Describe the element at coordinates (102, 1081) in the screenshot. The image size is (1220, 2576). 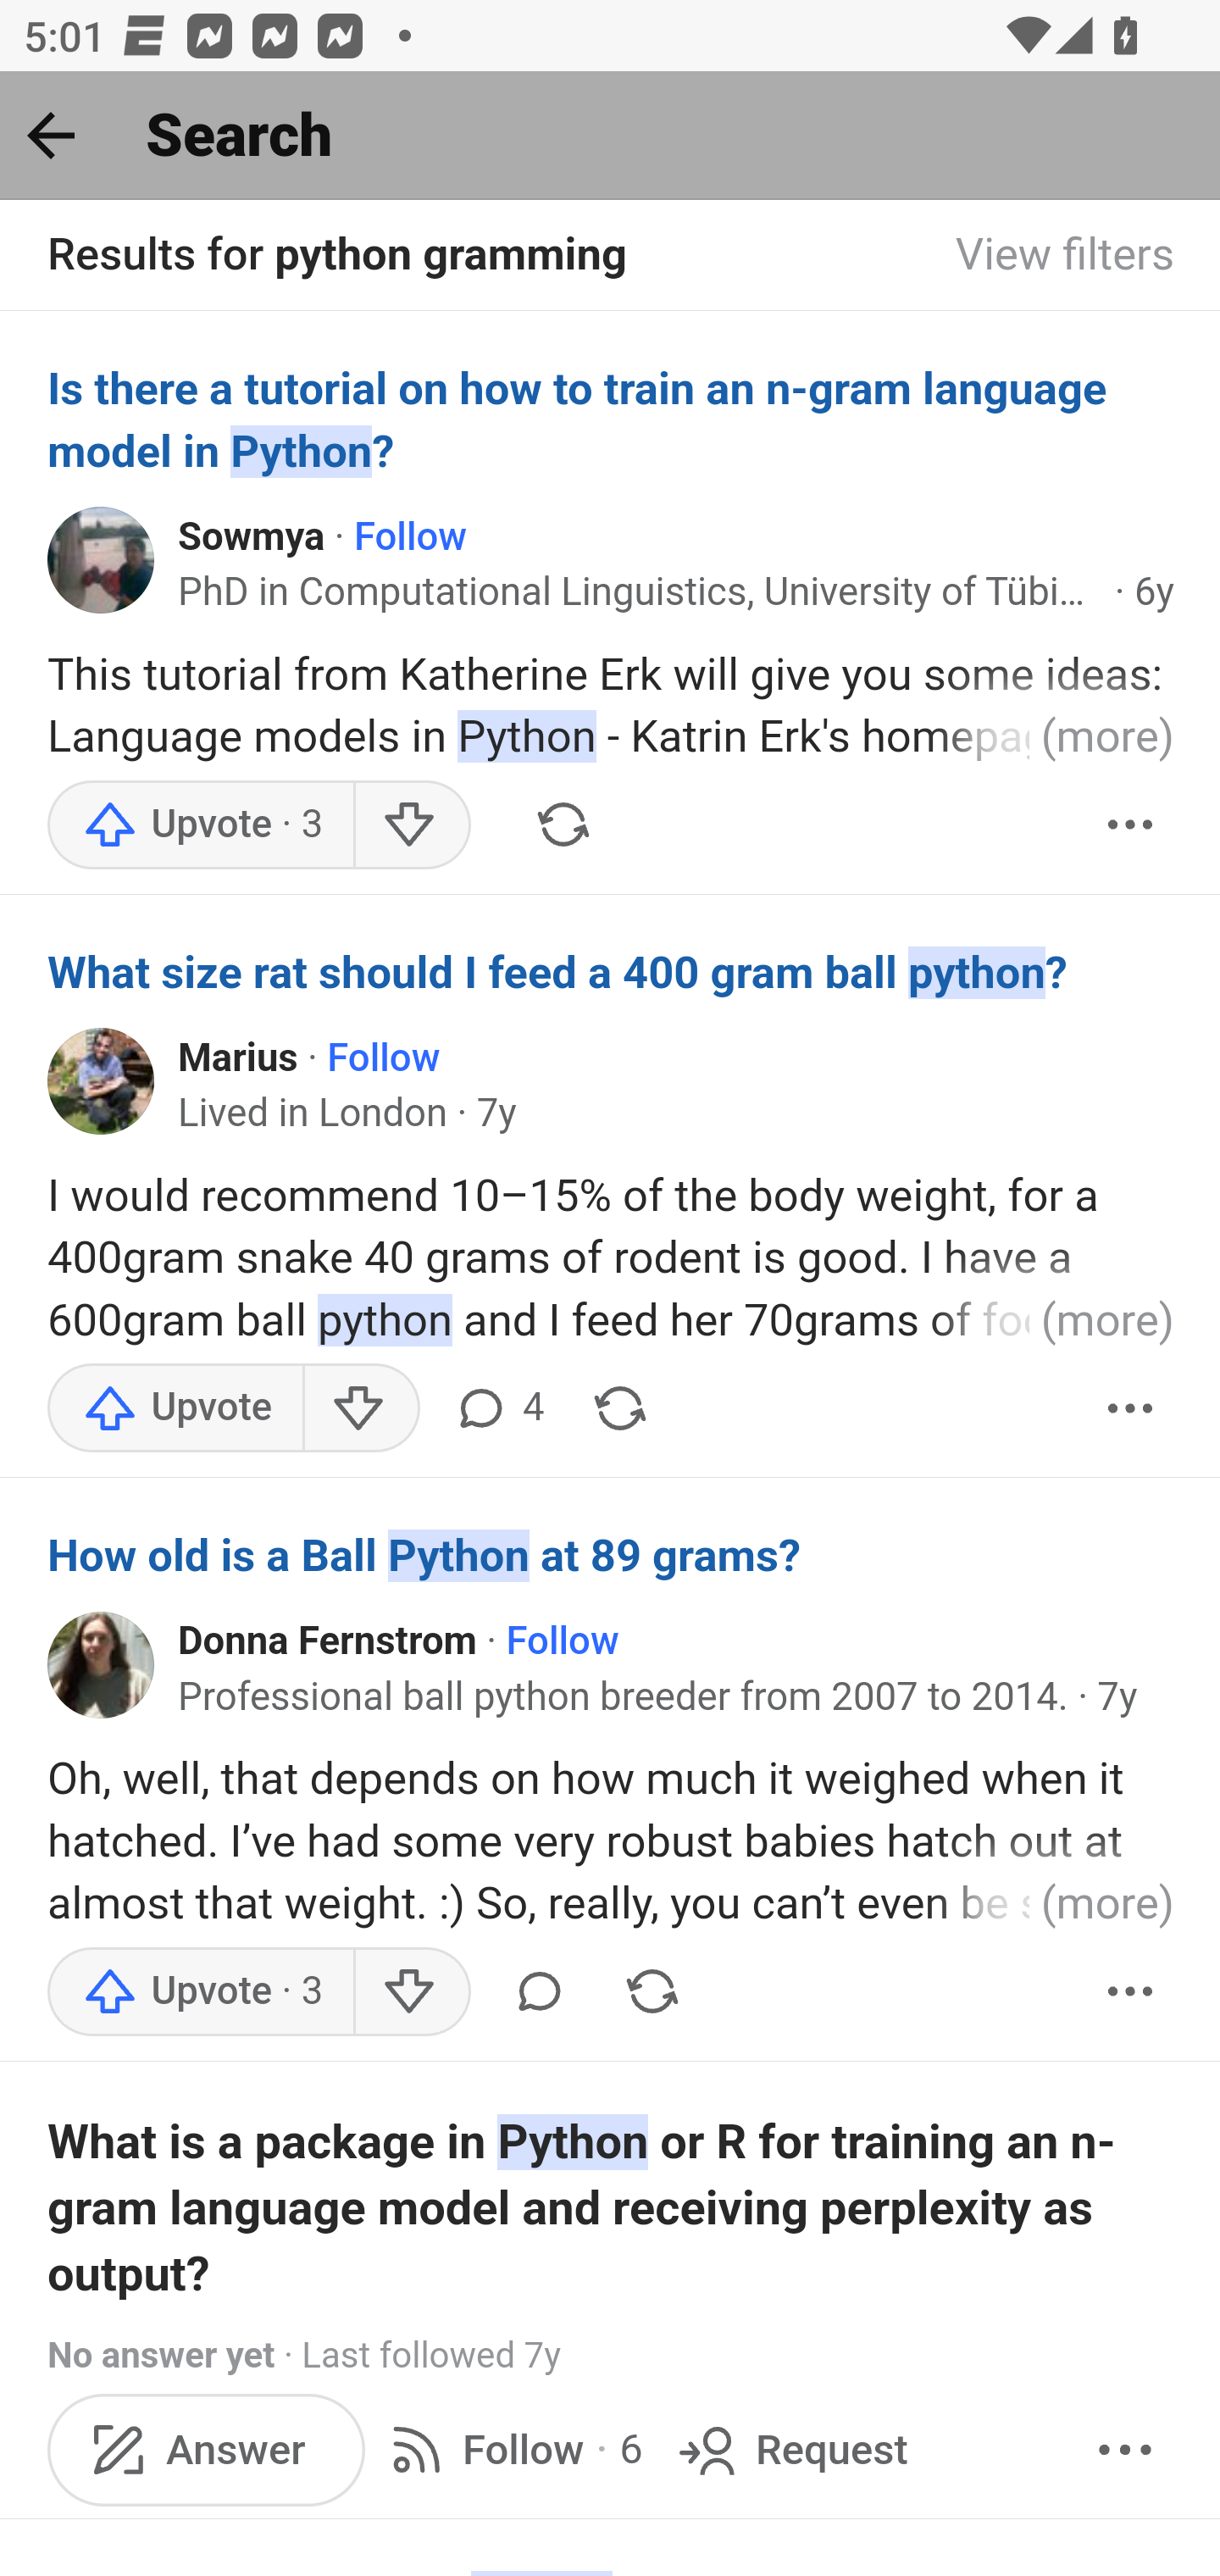
I see `Profile photo for Marius` at that location.